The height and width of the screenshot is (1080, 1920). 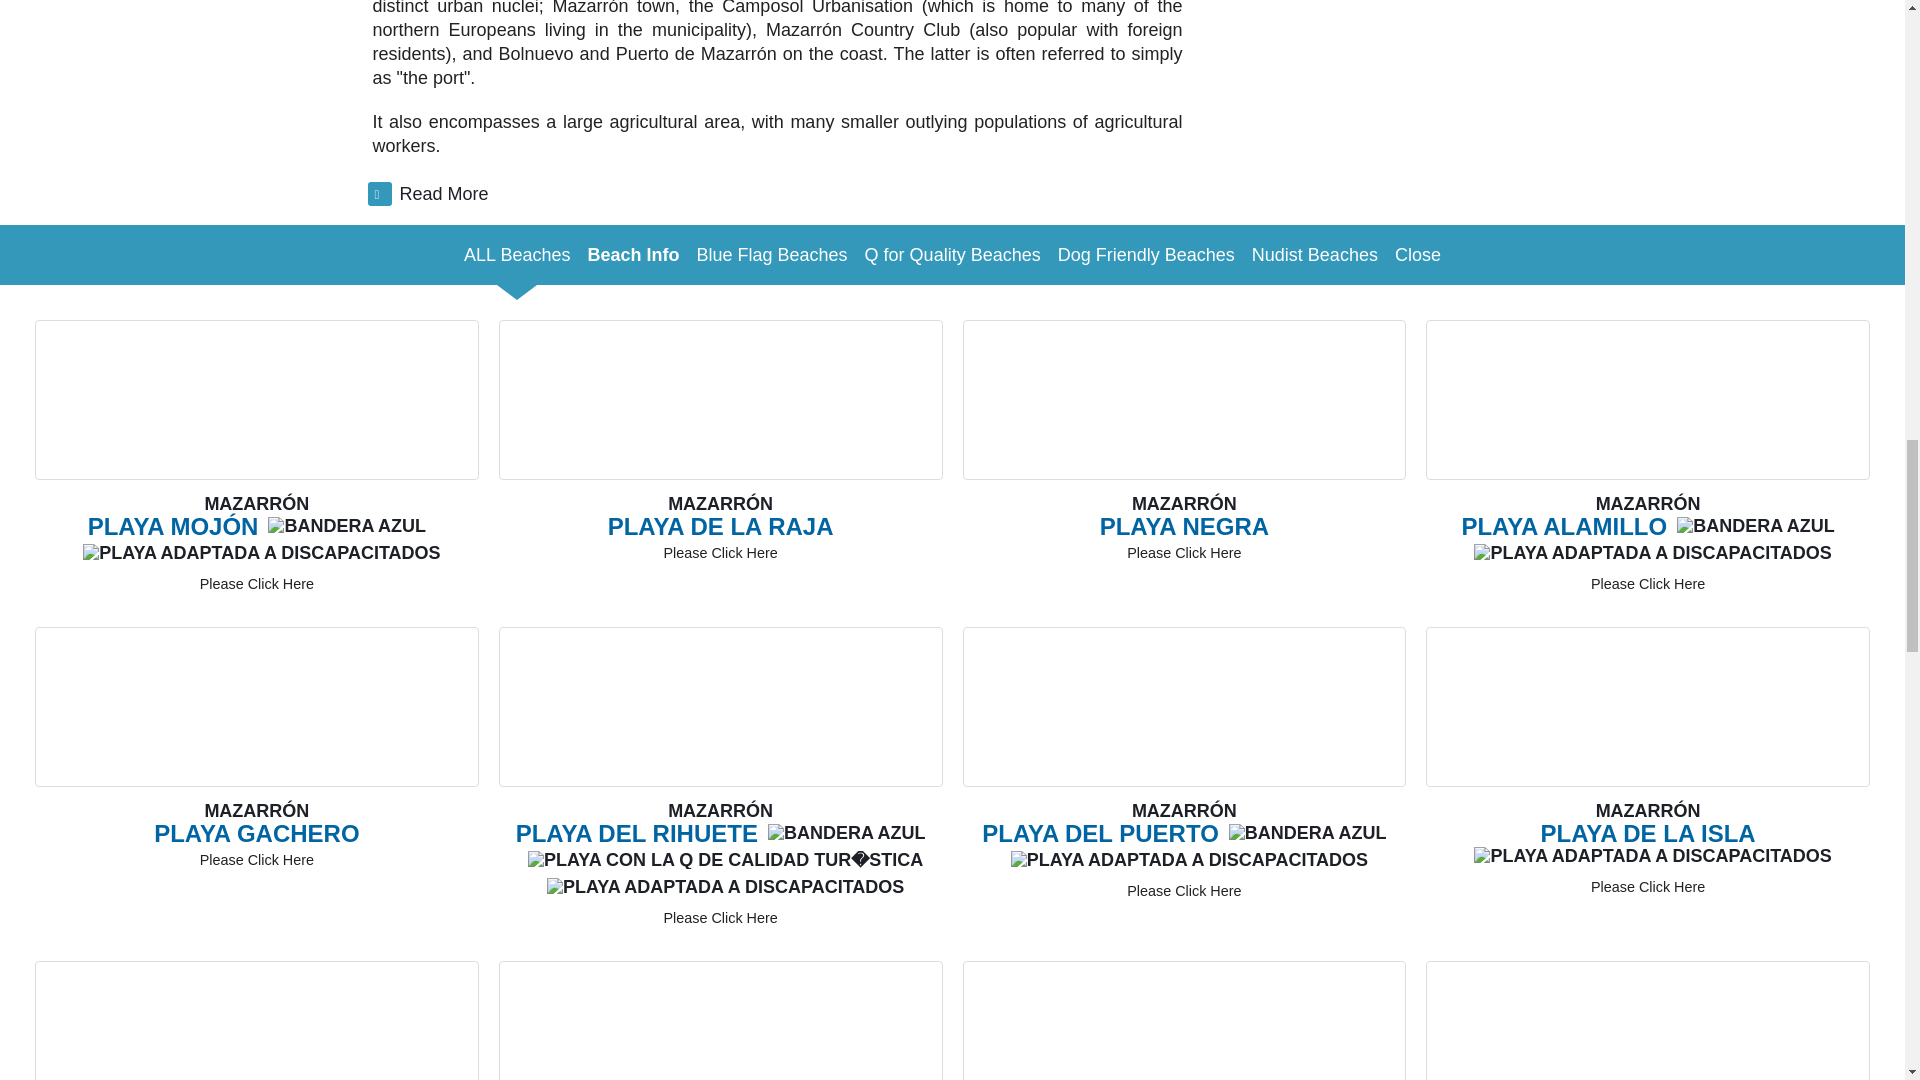 What do you see at coordinates (1189, 860) in the screenshot?
I see `Playa adaptada a discapacitados` at bounding box center [1189, 860].